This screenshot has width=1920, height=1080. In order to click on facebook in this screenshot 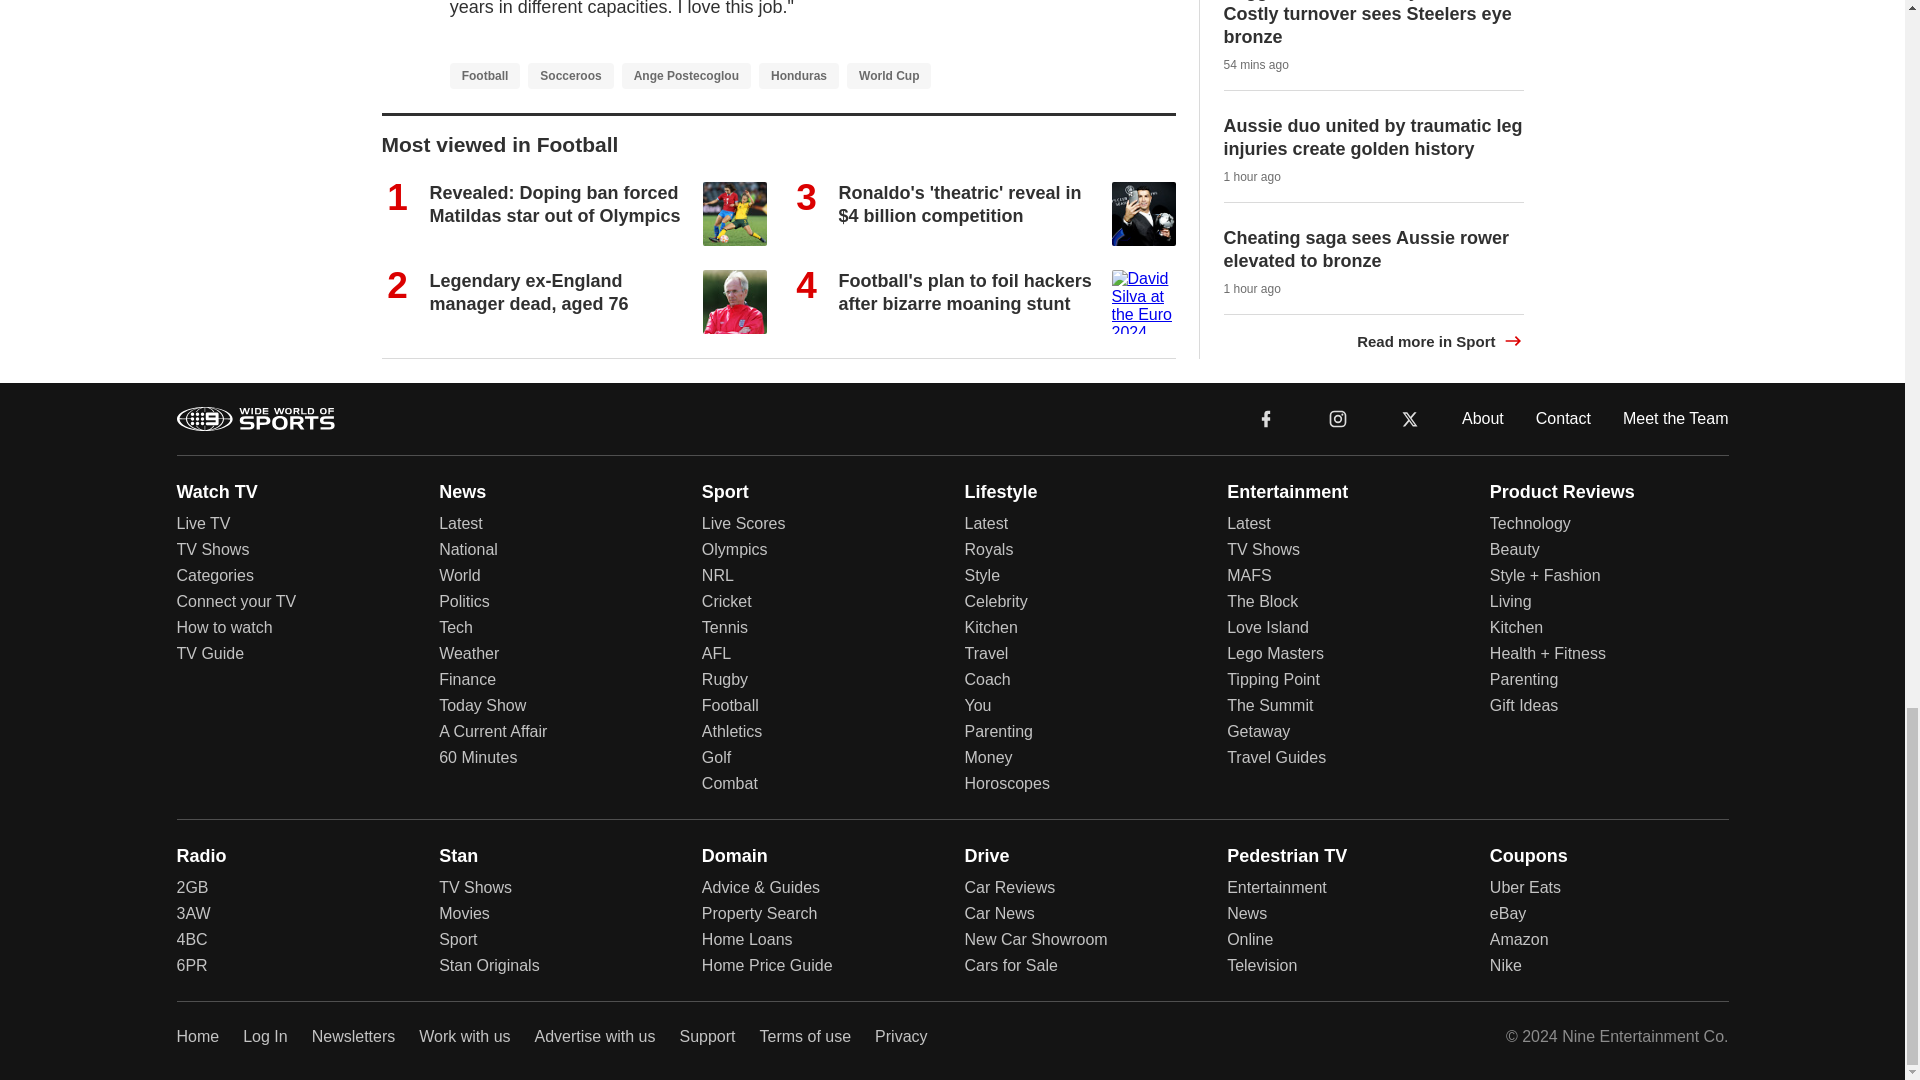, I will do `click(1266, 418)`.